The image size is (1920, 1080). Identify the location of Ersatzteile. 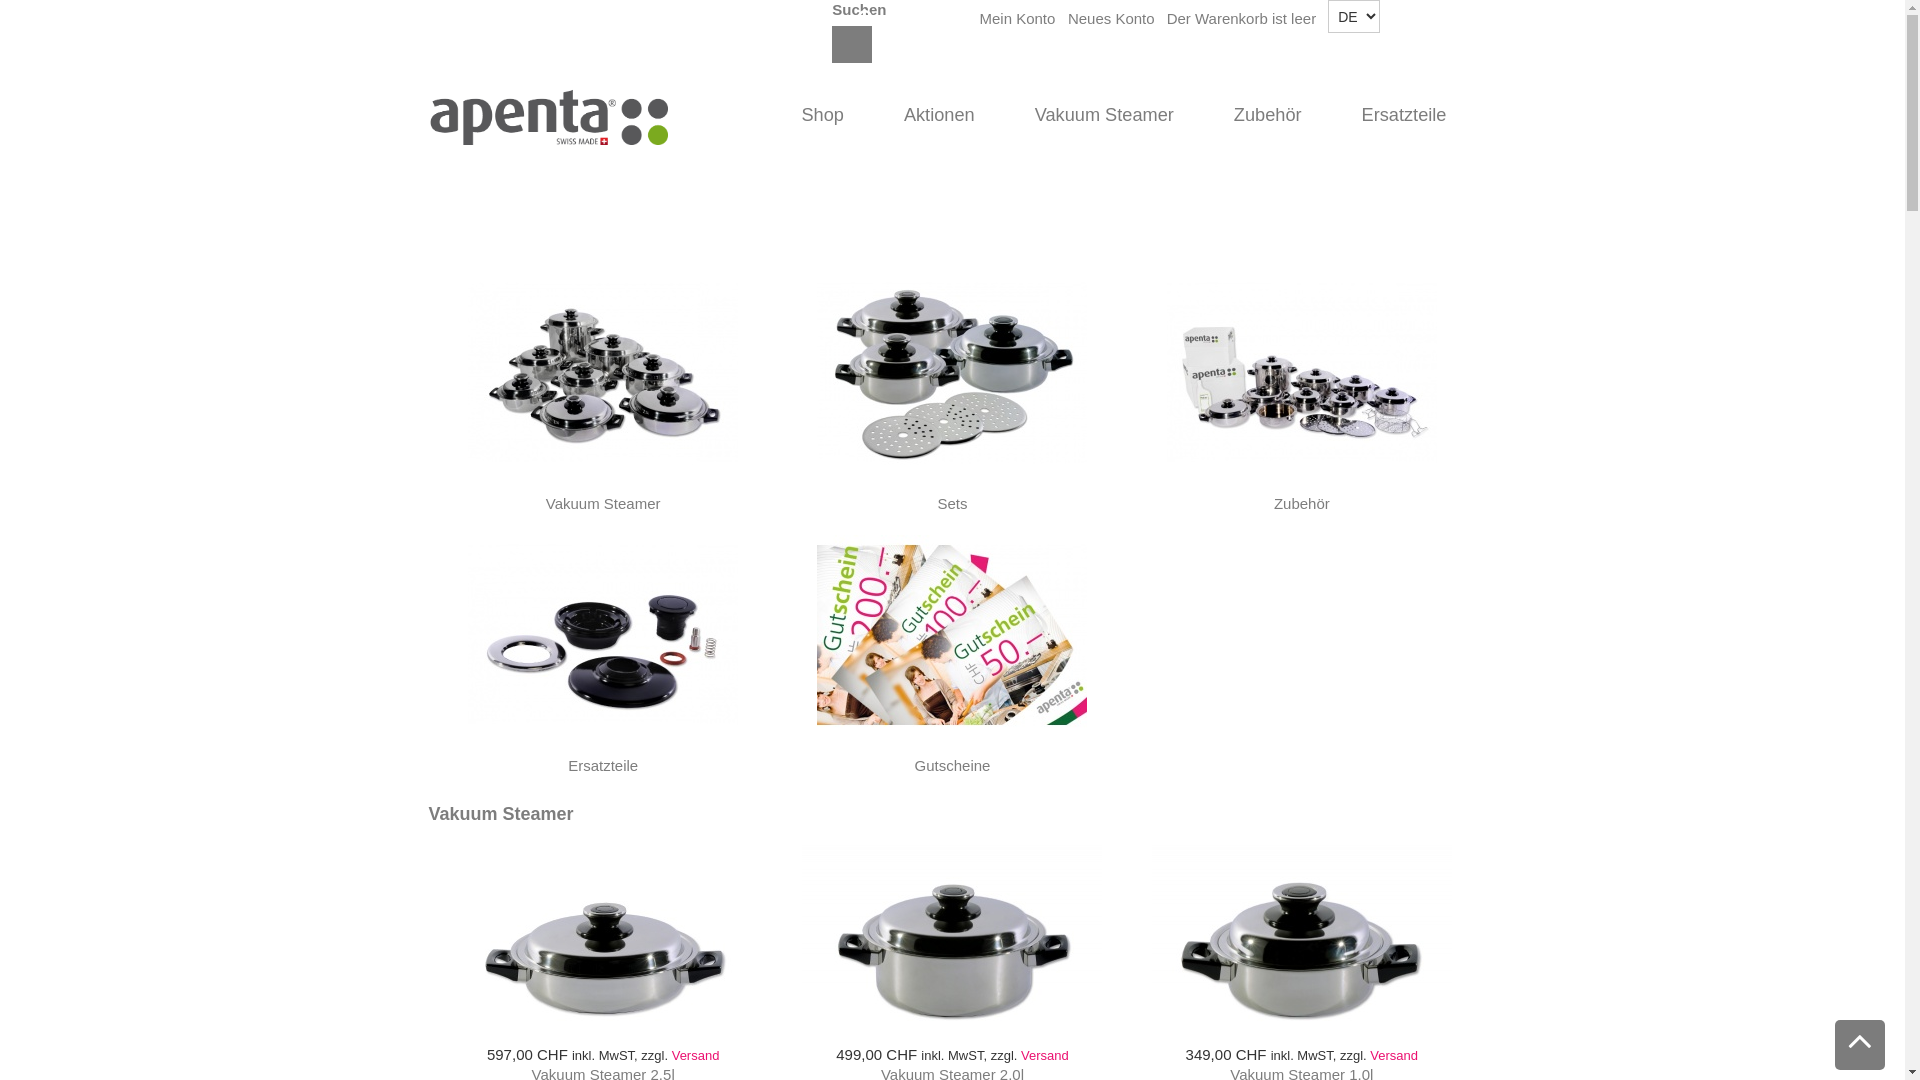
(603, 766).